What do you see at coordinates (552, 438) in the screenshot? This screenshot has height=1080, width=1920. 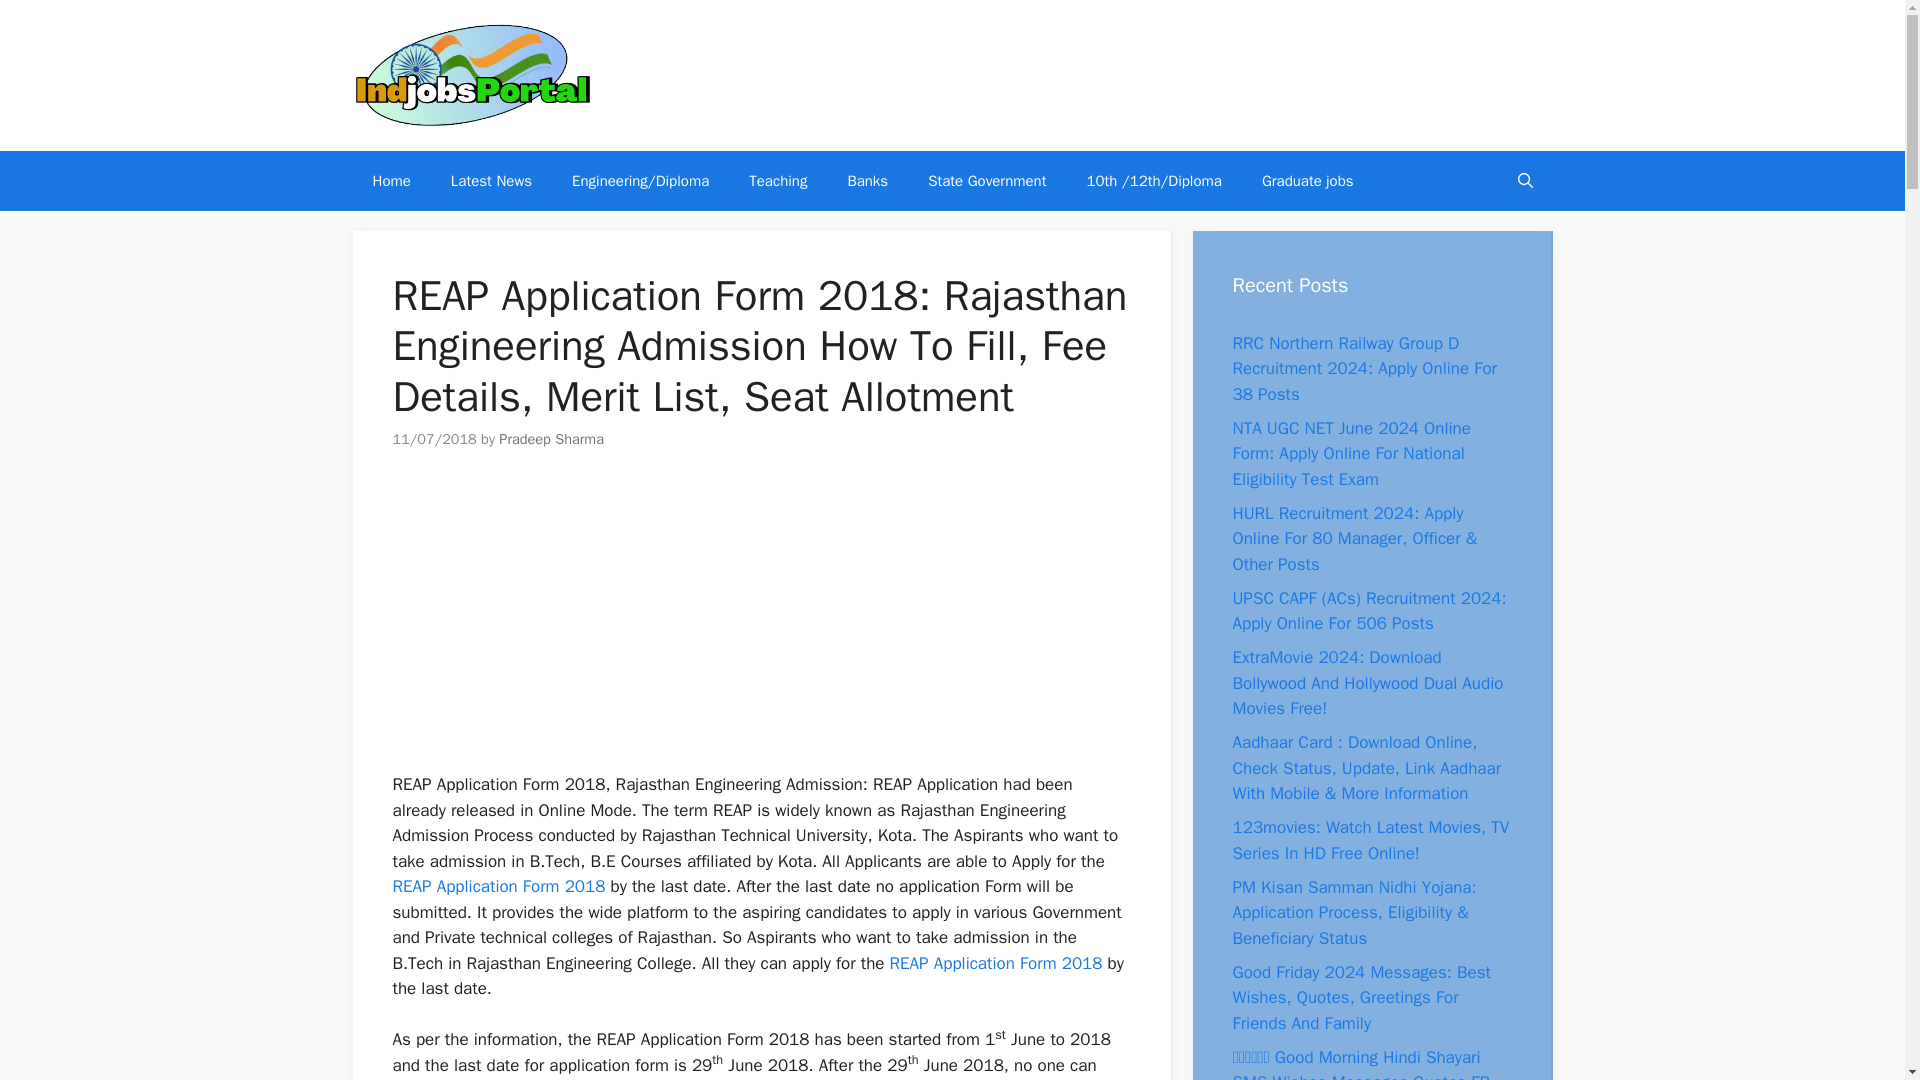 I see `View all posts by Pradeep Sharma` at bounding box center [552, 438].